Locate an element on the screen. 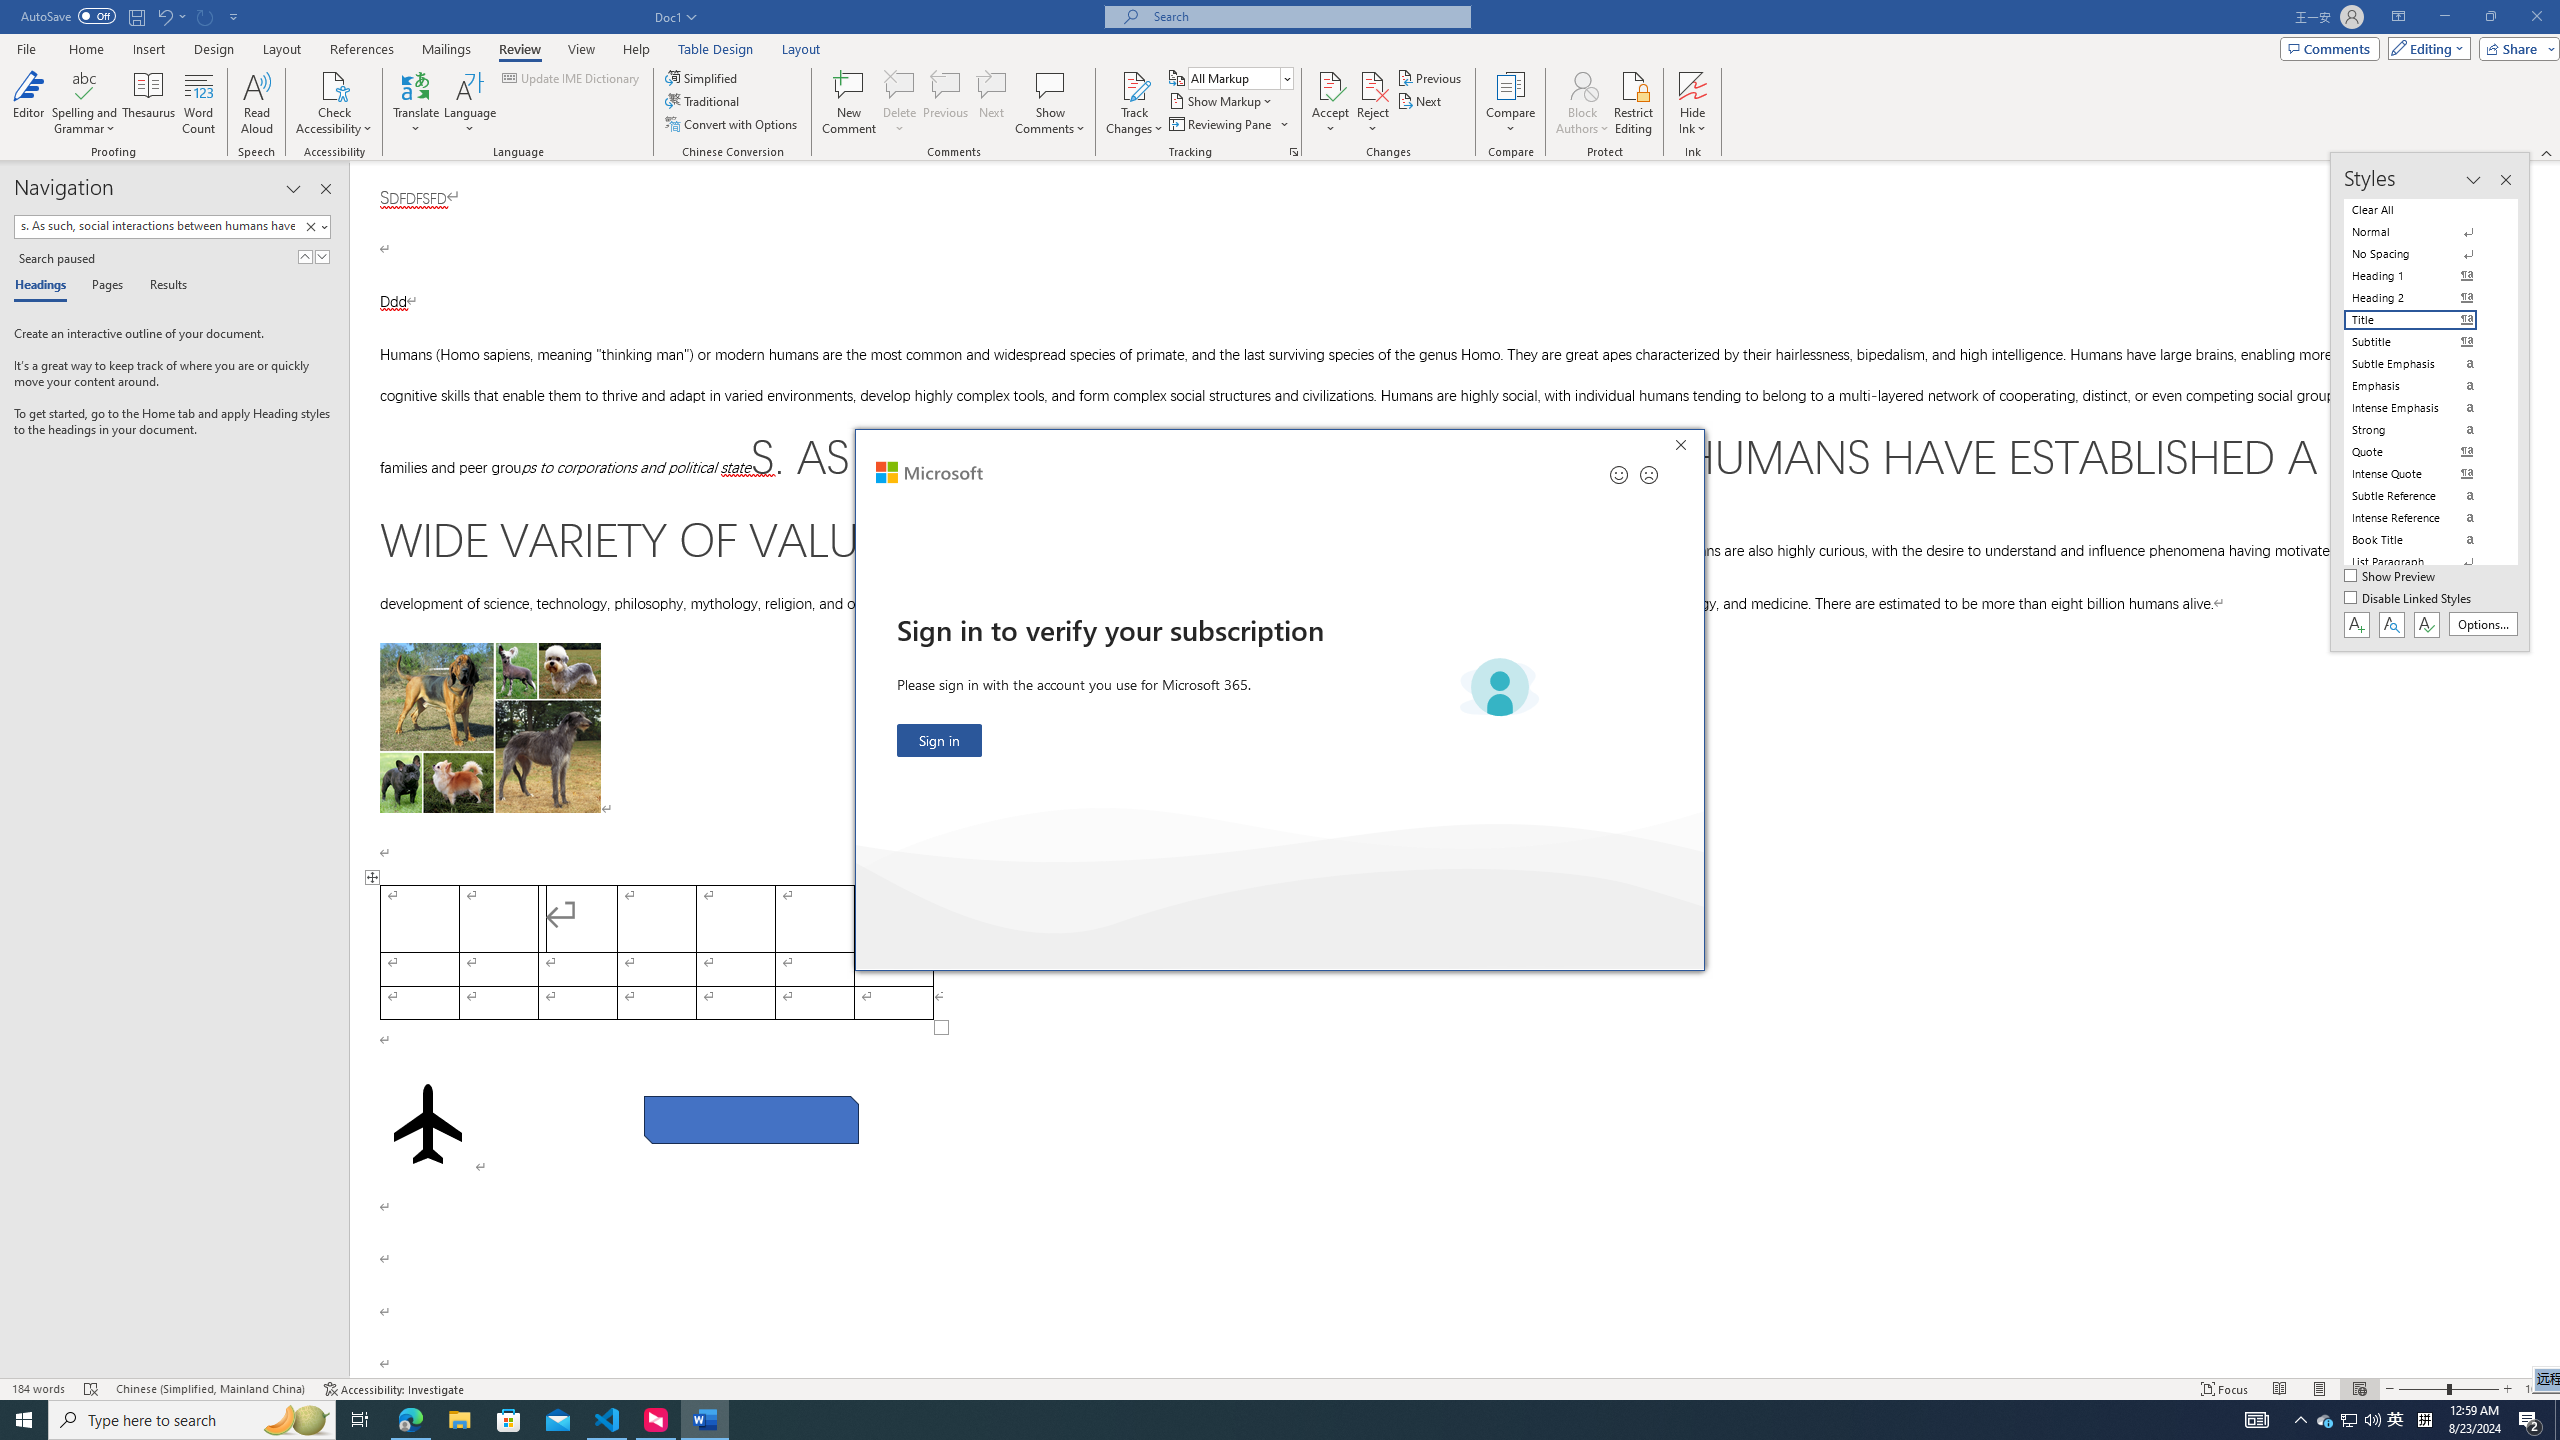  Zoom 100% is located at coordinates (2538, 1389).